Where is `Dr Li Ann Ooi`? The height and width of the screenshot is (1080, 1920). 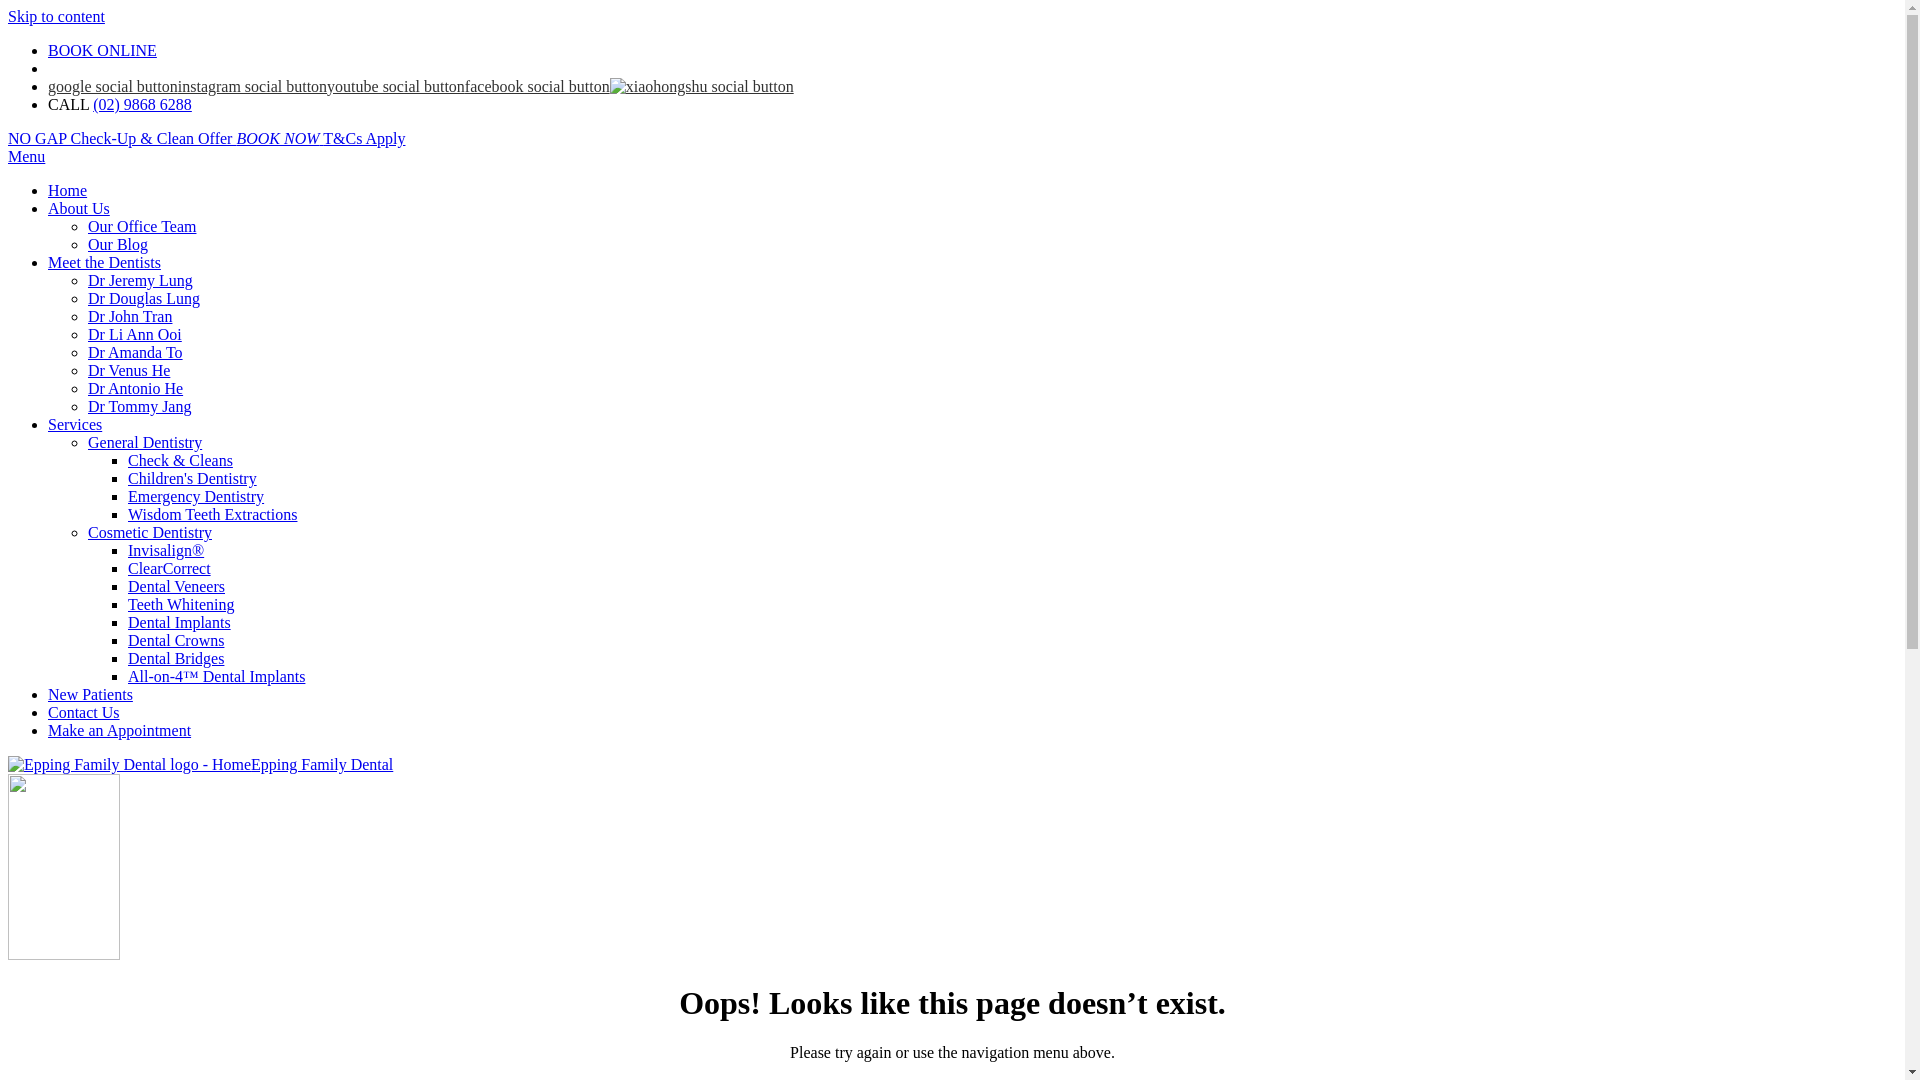 Dr Li Ann Ooi is located at coordinates (135, 334).